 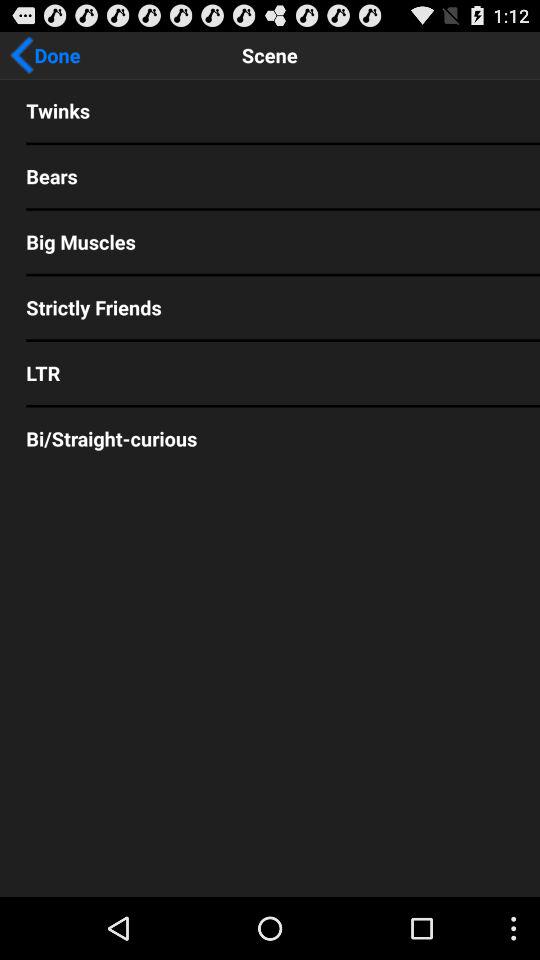 I want to click on jump to the ltr item, so click(x=270, y=372).